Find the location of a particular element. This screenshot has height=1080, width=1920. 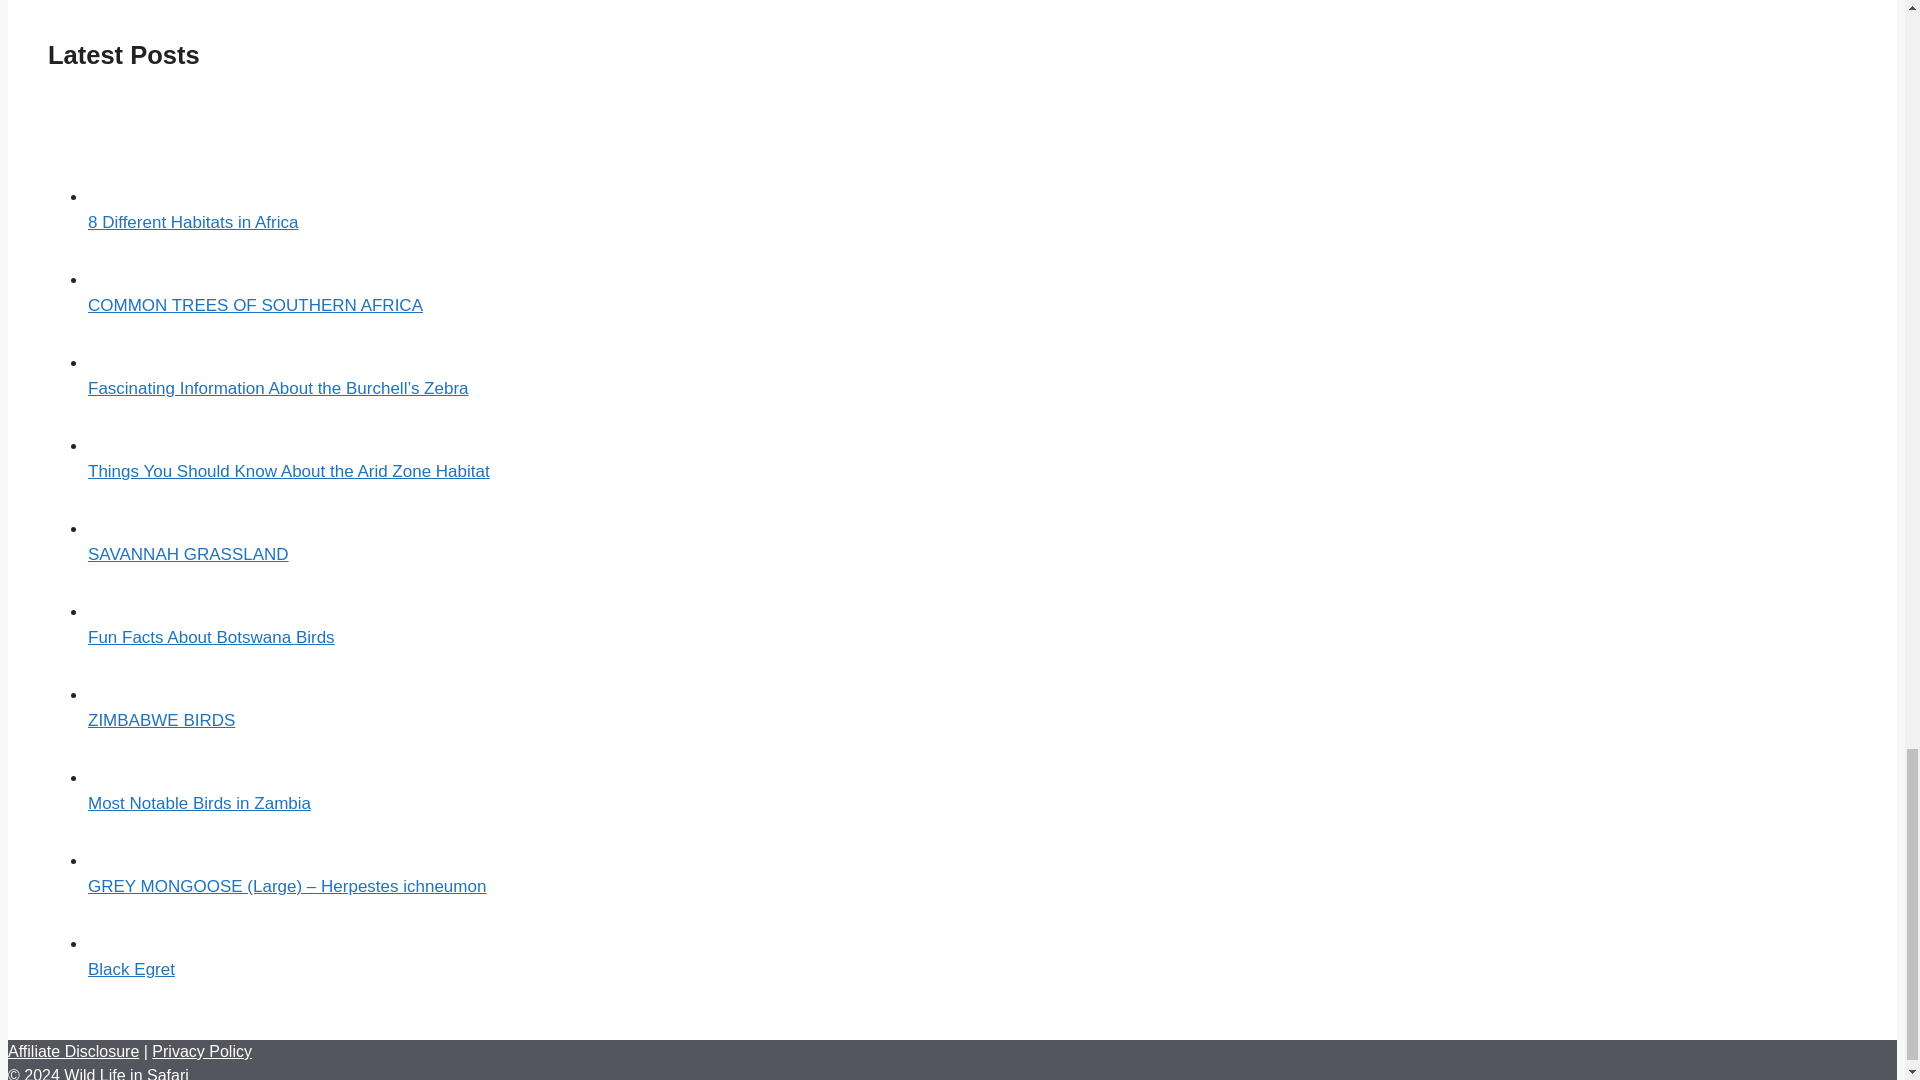

COMMON TREES OF SOUTHERN AFRICA is located at coordinates (255, 305).